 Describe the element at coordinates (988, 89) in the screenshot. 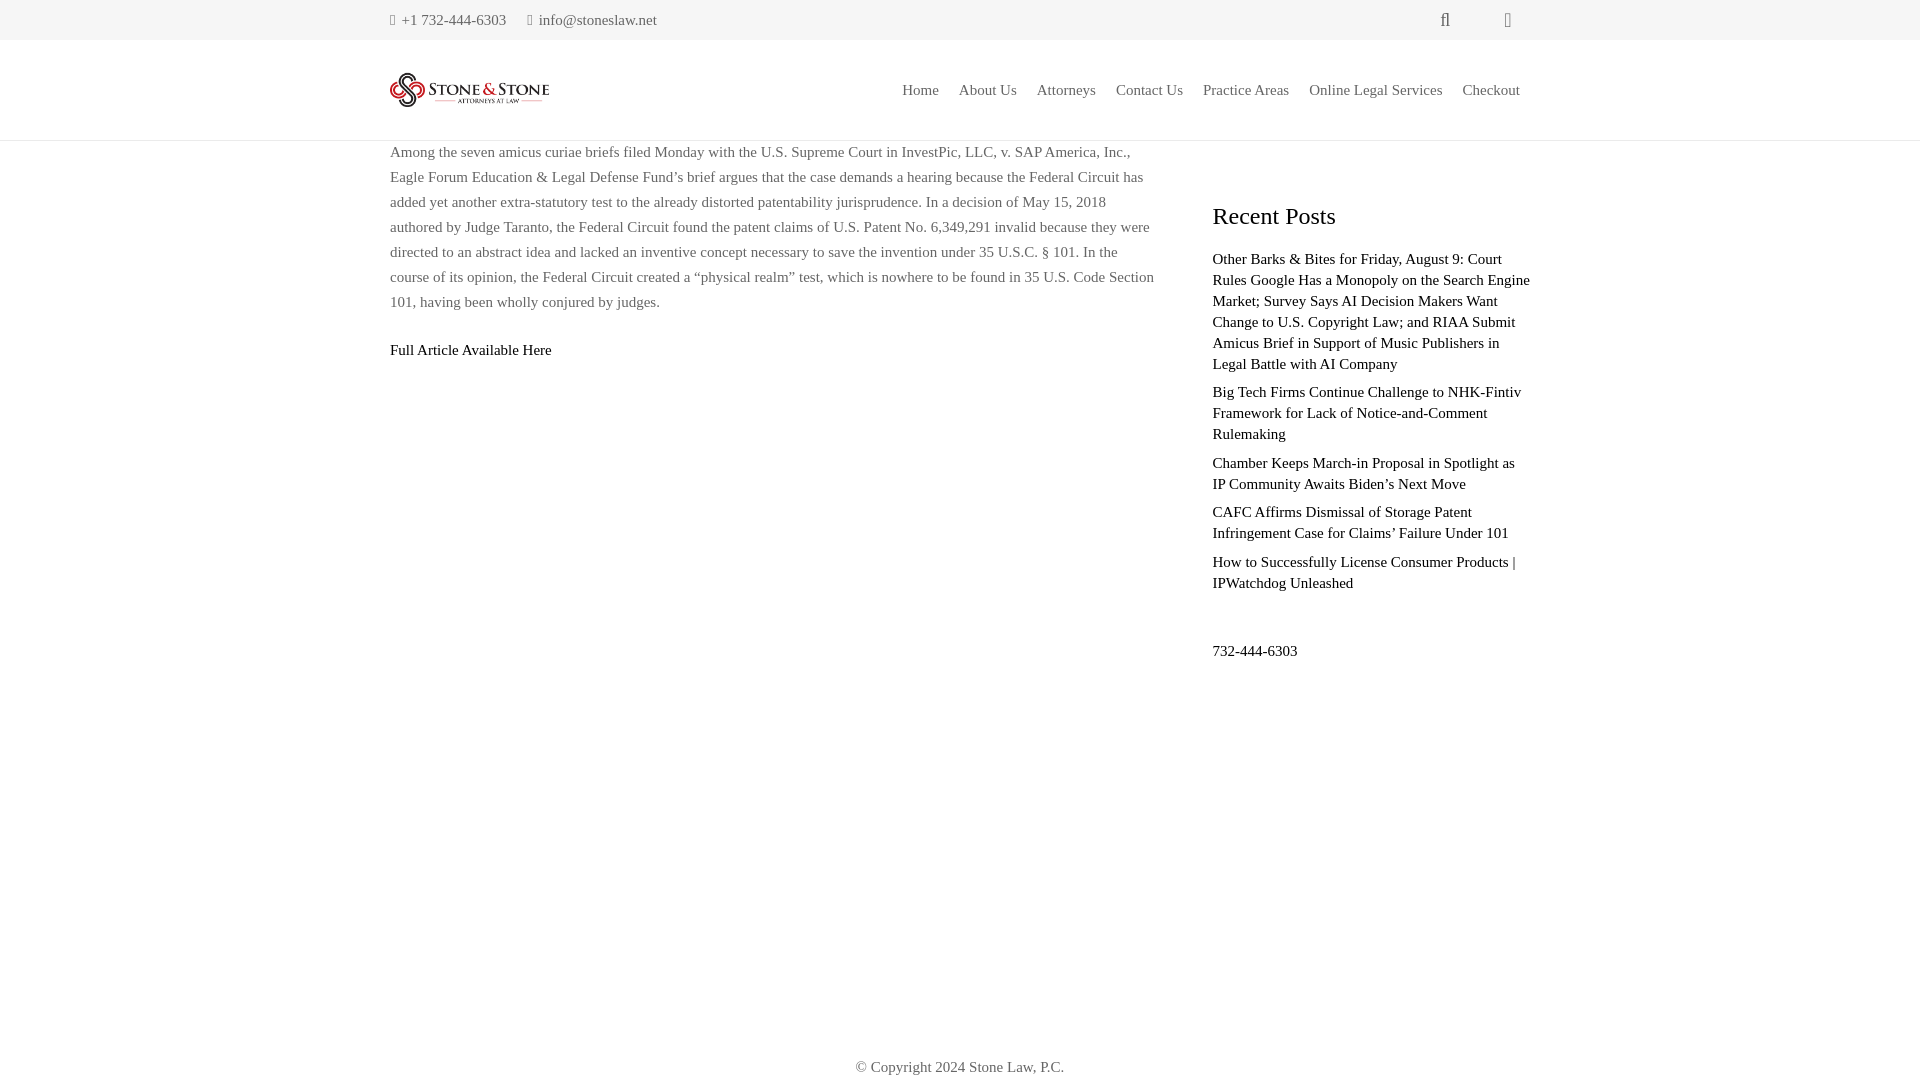

I see `About Us` at that location.